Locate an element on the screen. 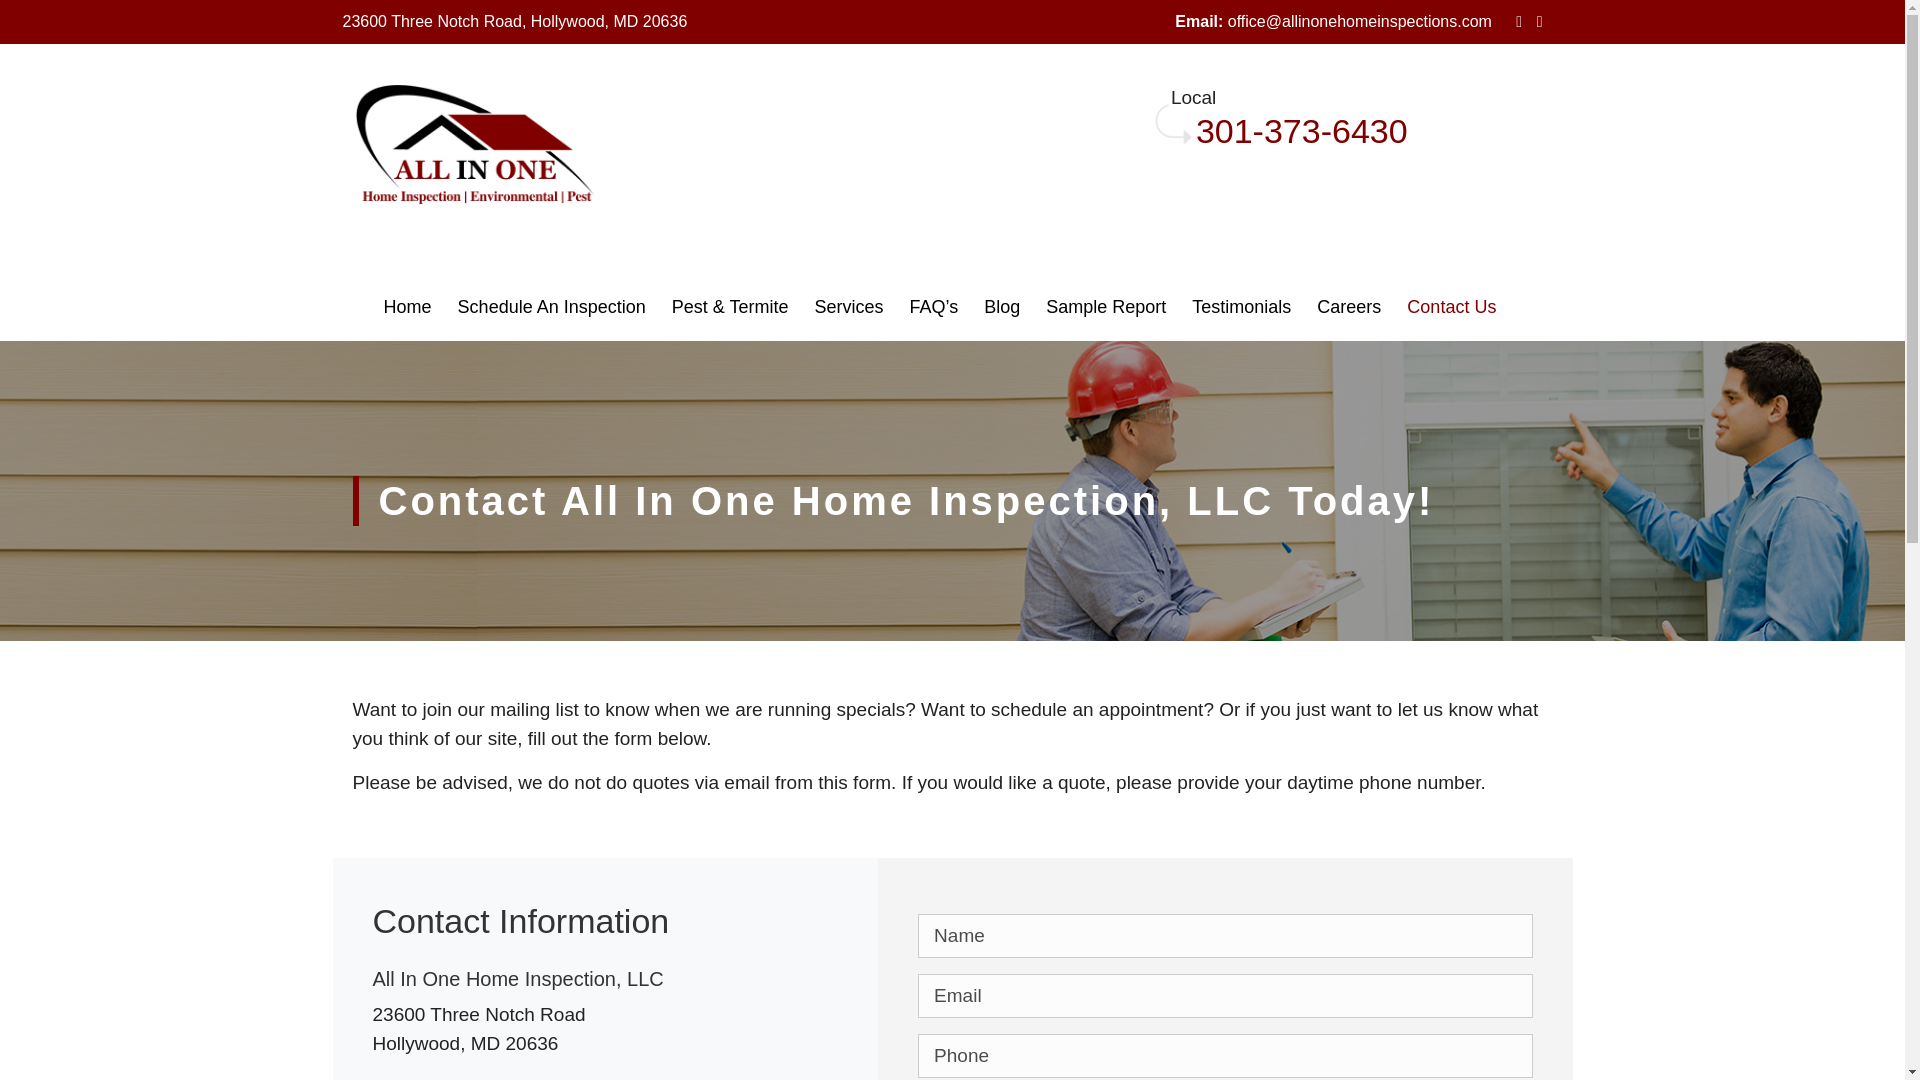  Contact Us is located at coordinates (1464, 306).